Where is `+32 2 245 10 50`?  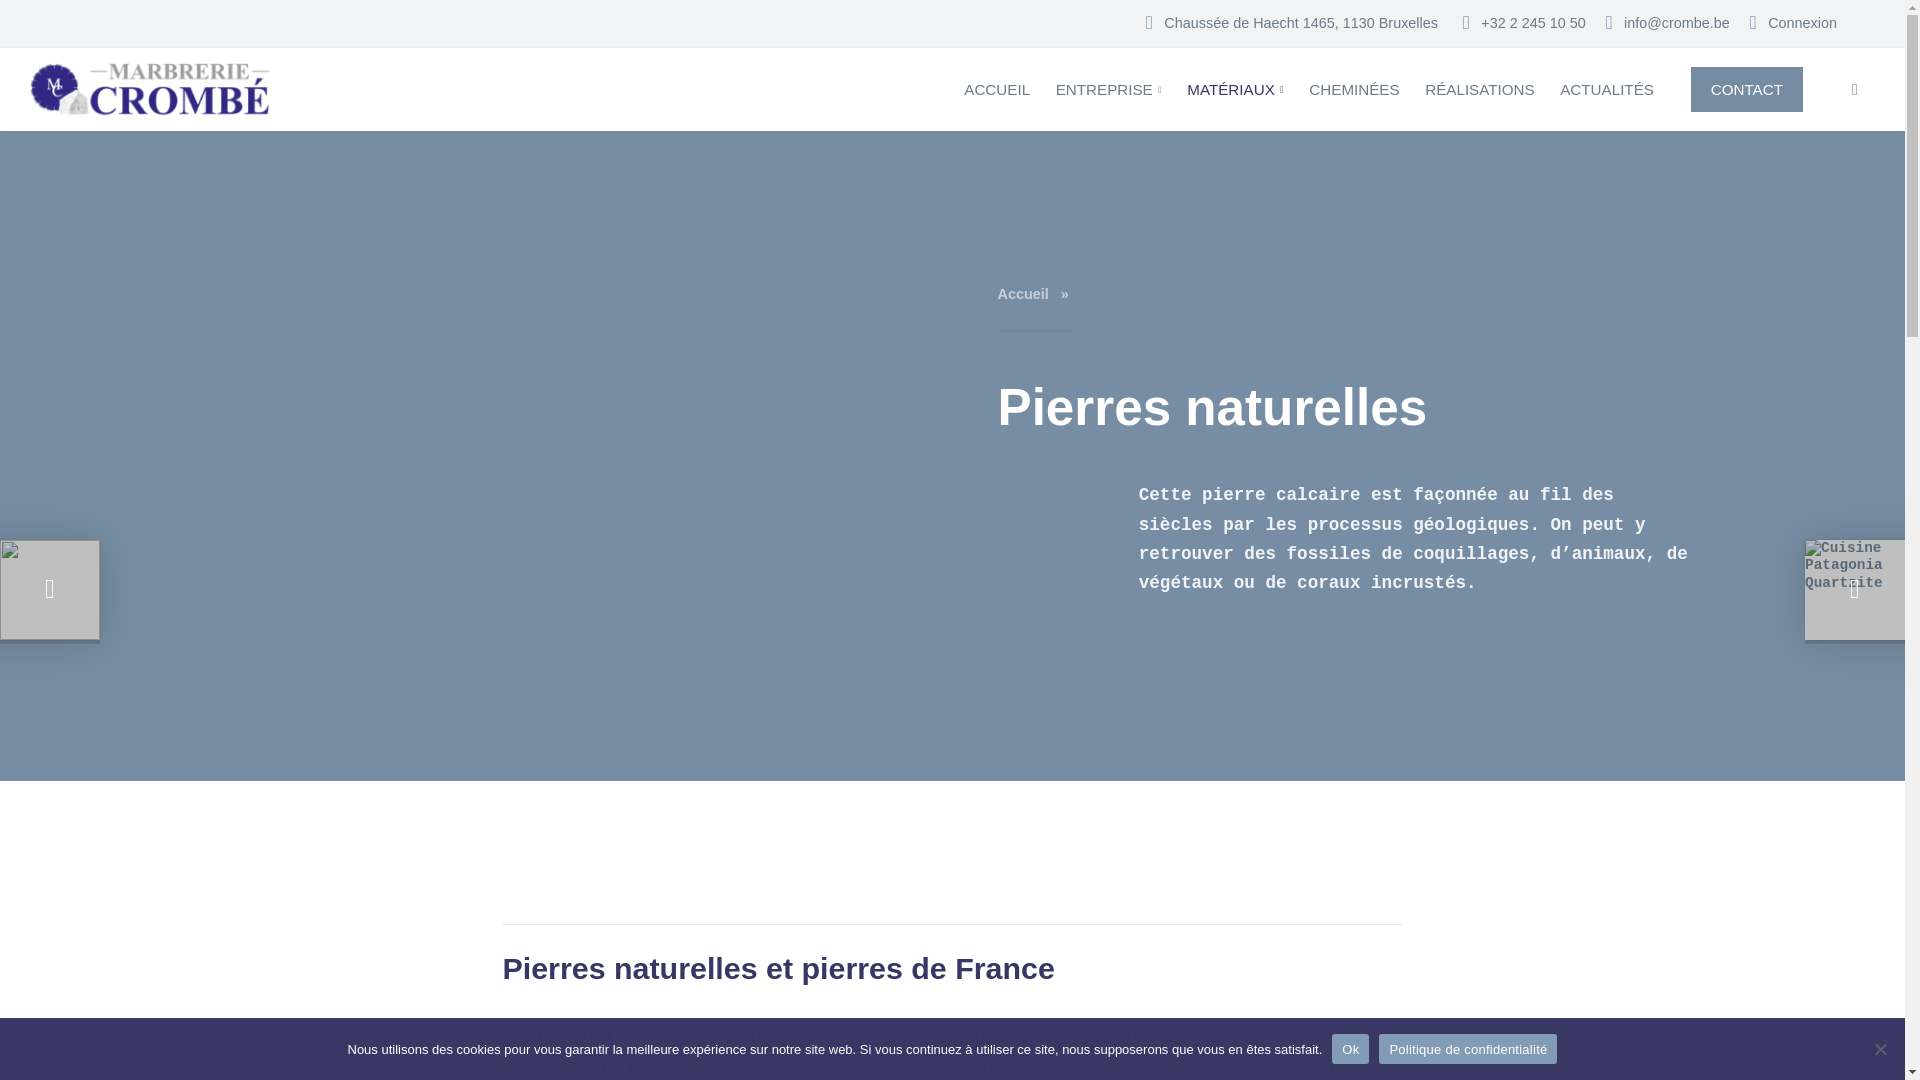 +32 2 245 10 50 is located at coordinates (1524, 22).